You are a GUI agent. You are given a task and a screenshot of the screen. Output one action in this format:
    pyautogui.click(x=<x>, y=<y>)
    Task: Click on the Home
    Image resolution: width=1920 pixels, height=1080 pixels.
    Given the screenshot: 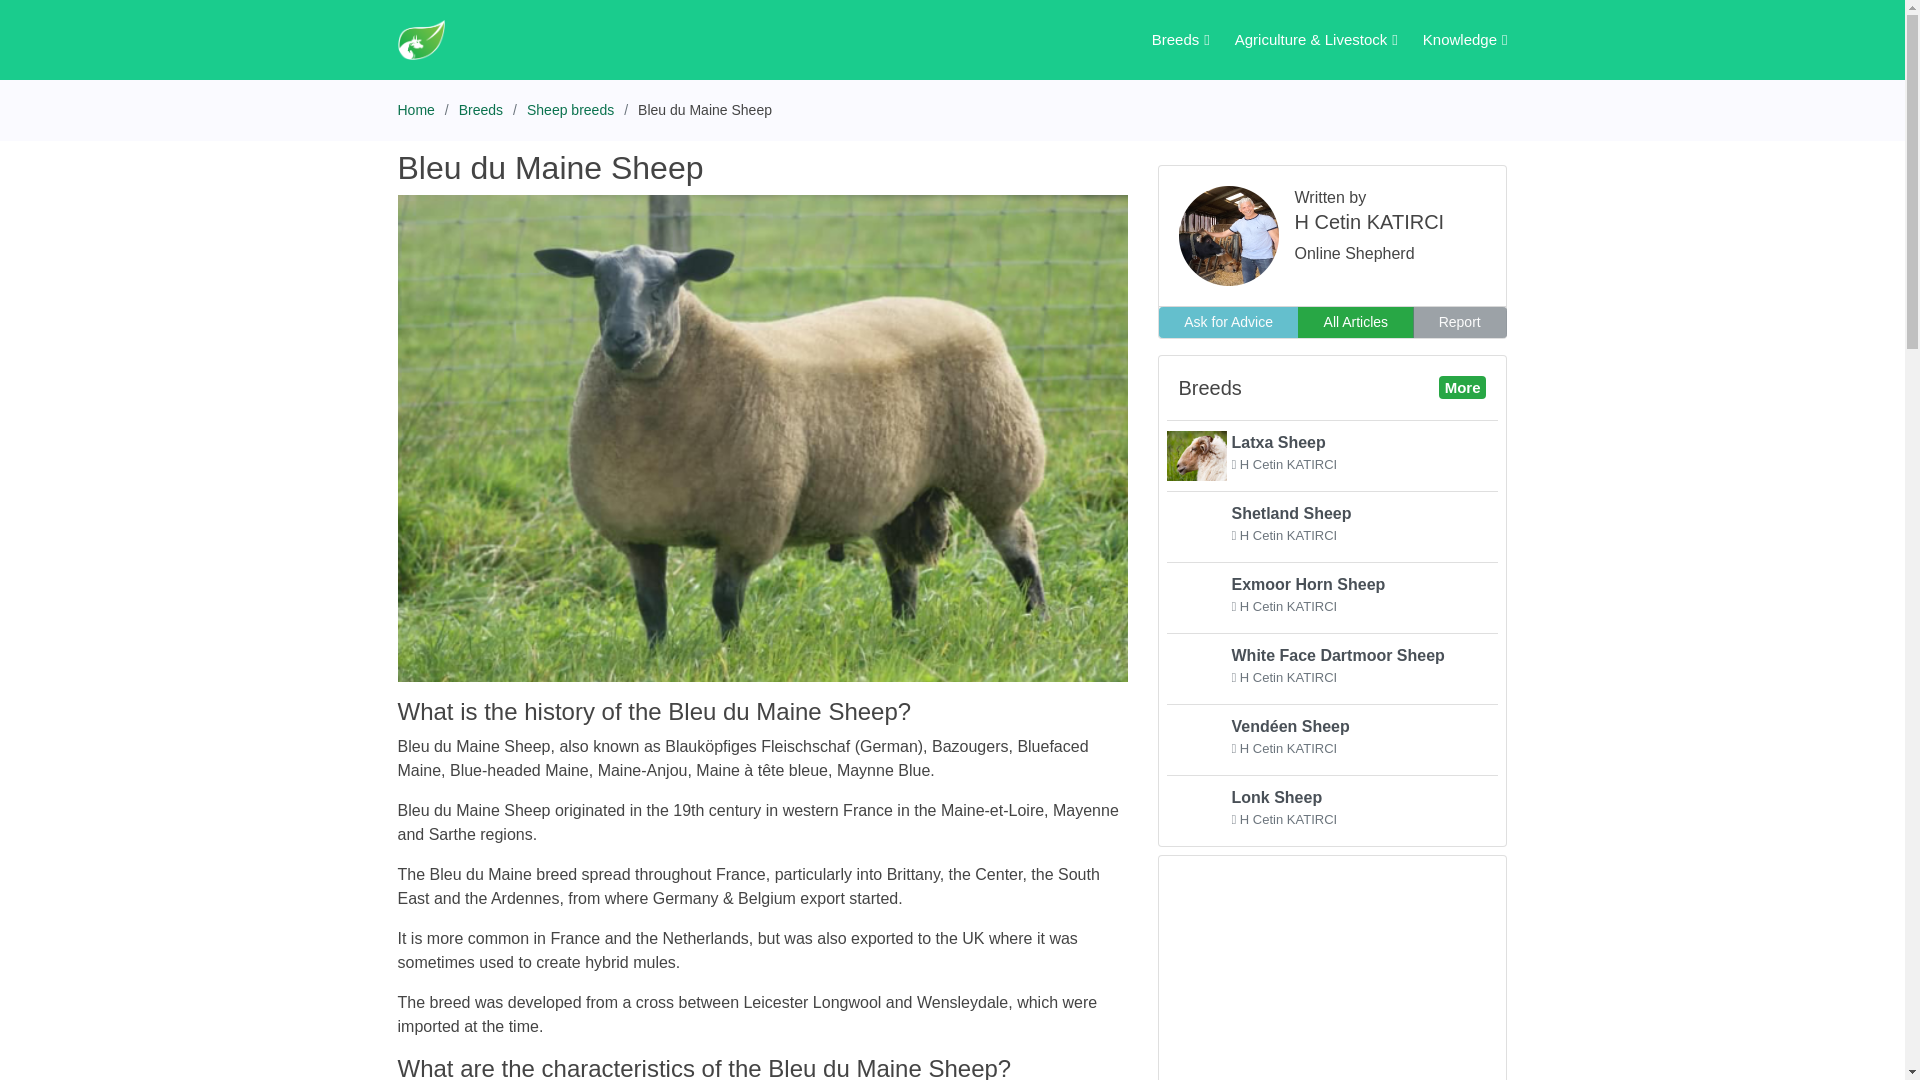 What is the action you would take?
    pyautogui.click(x=1452, y=40)
    